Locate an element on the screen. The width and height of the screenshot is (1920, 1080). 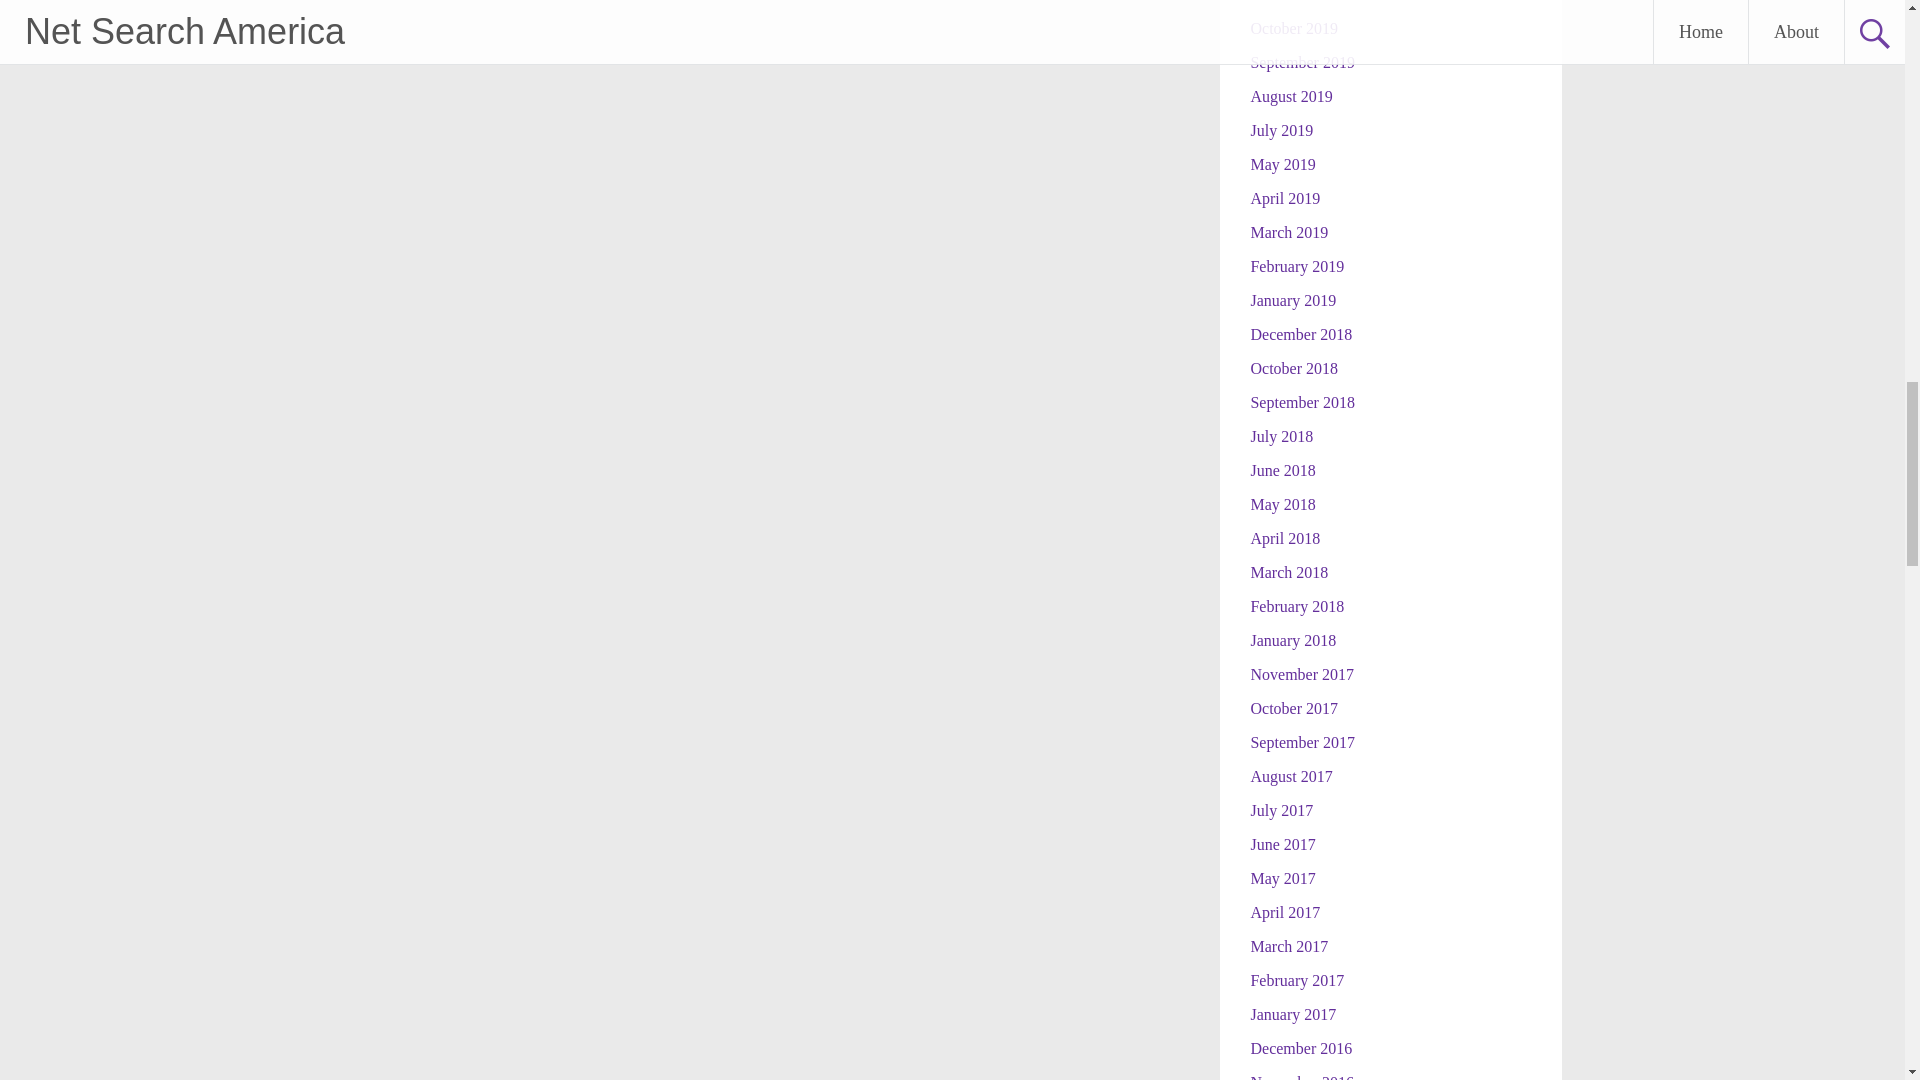
September 2019 is located at coordinates (1301, 62).